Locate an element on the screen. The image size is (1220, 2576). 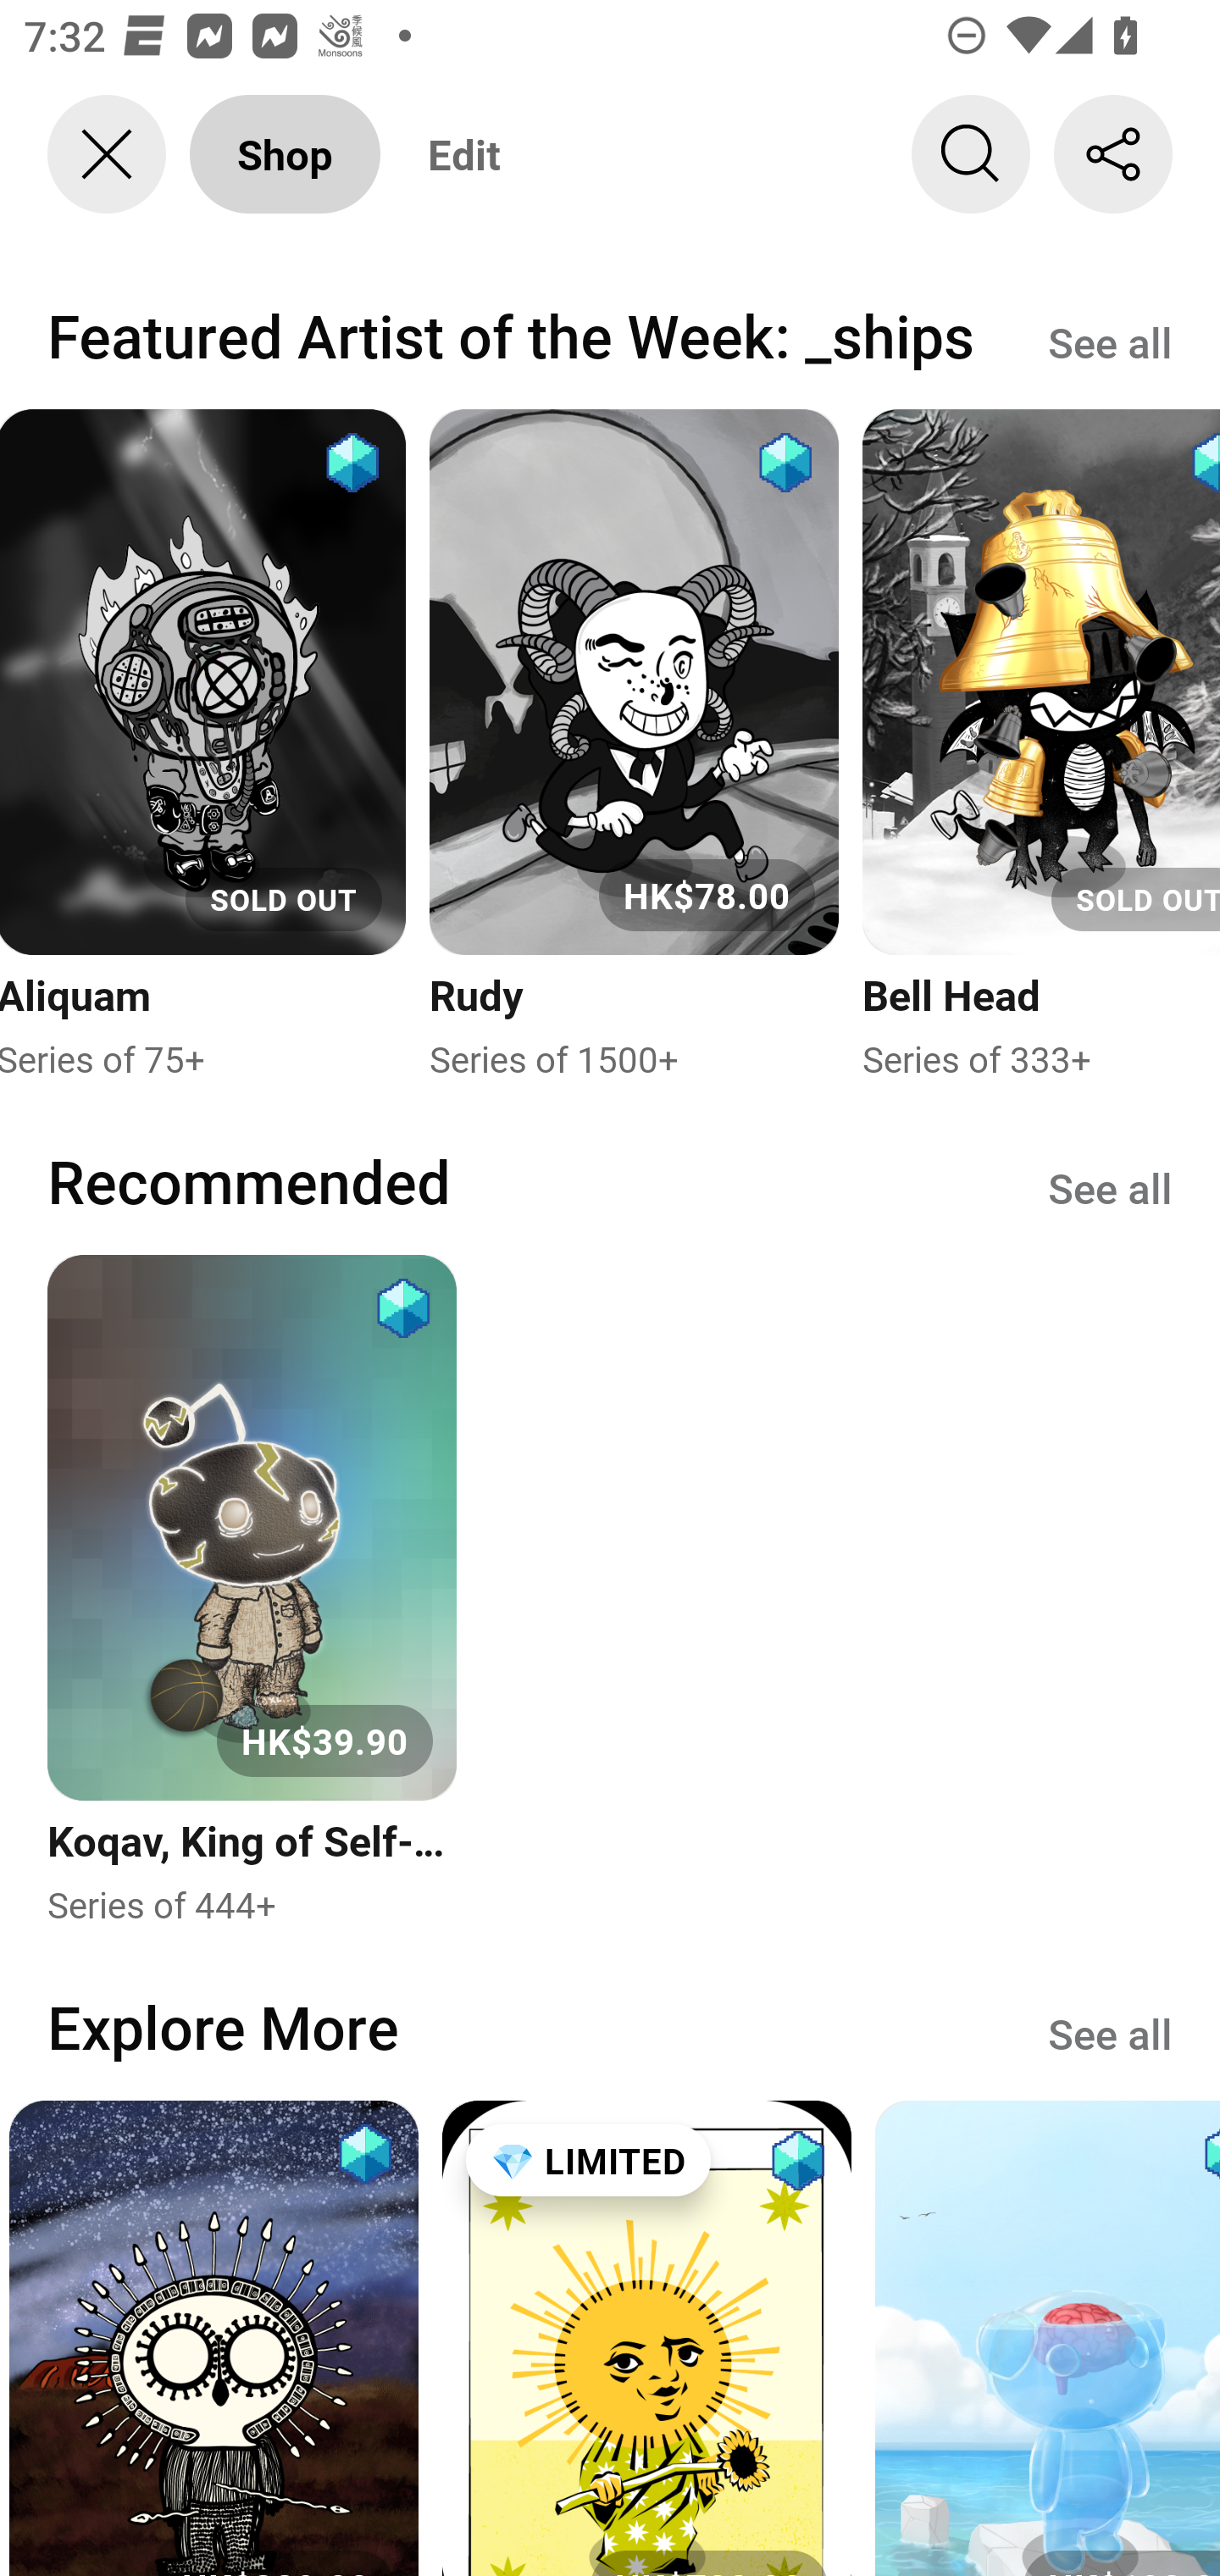
Bell Head, Series of 333+, SOLD OUT is located at coordinates (1041, 746).